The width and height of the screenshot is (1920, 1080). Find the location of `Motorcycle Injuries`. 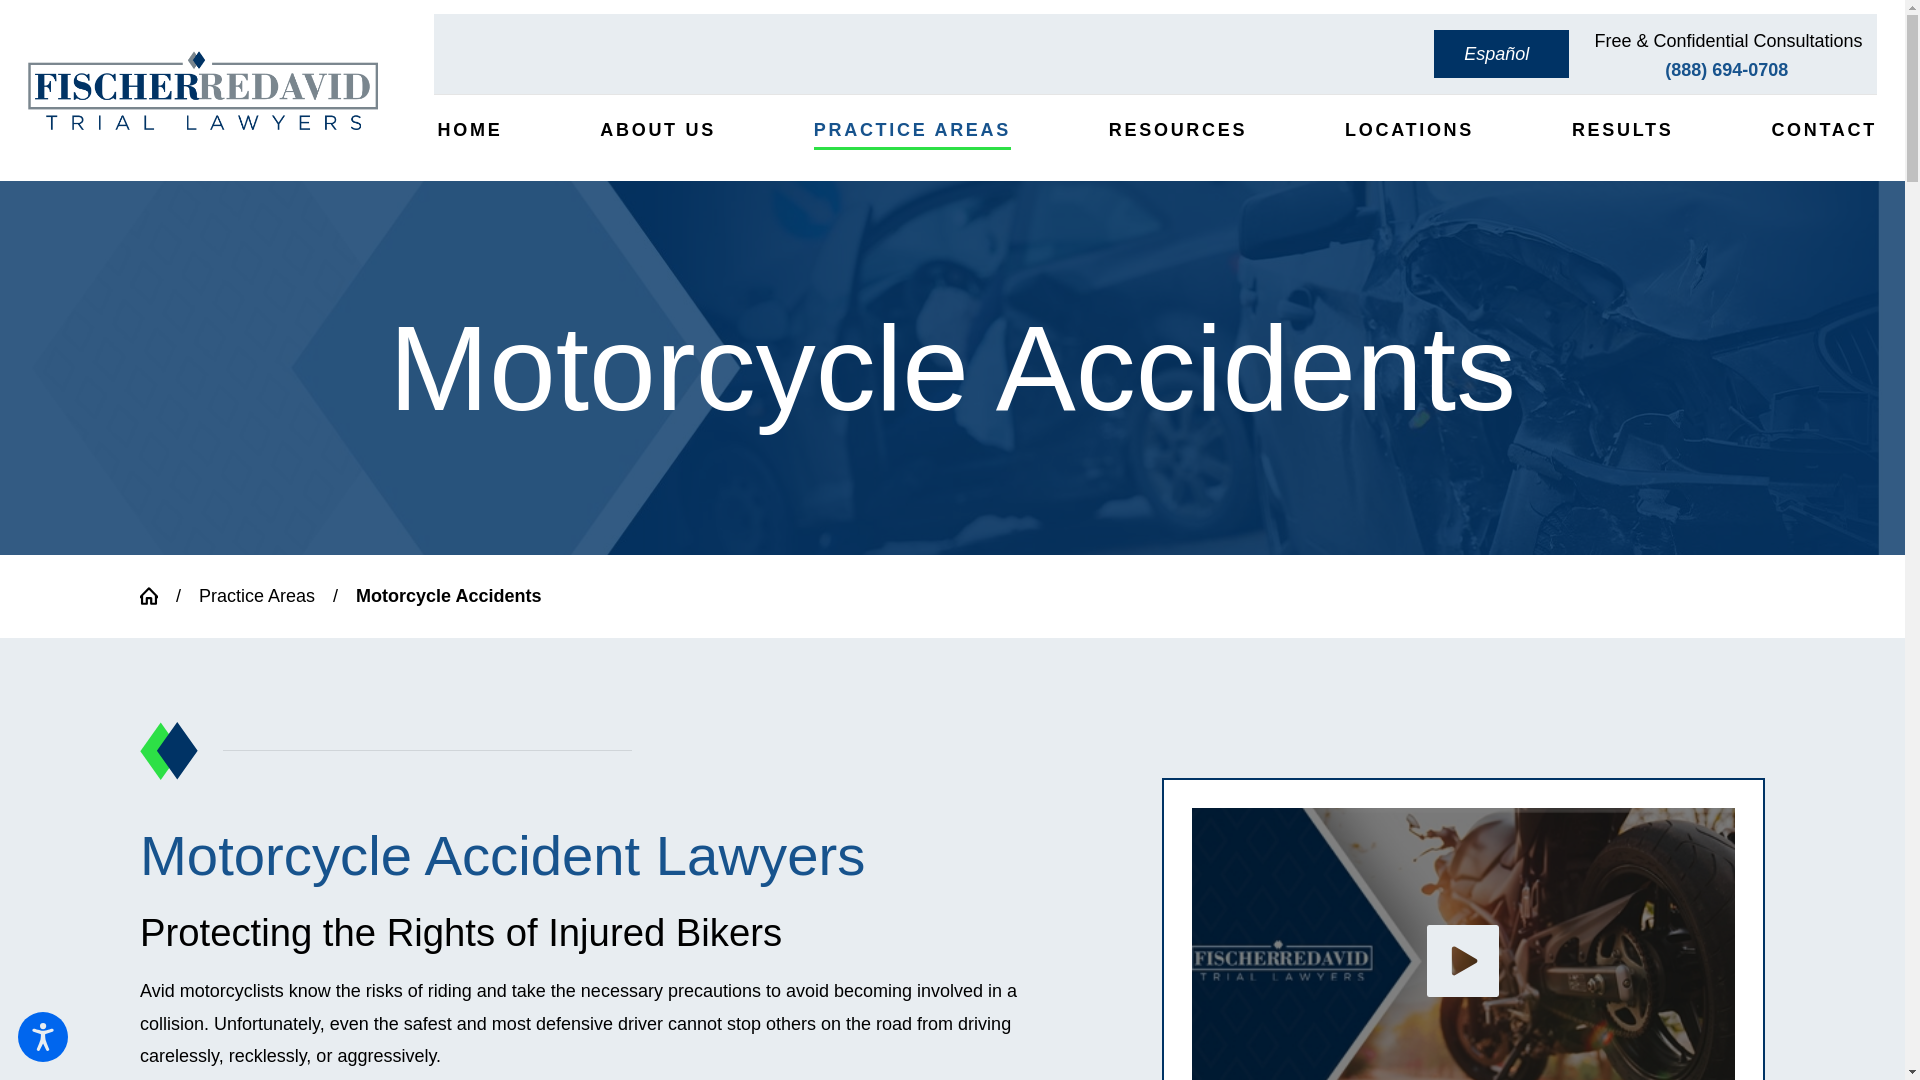

Motorcycle Injuries is located at coordinates (1464, 944).